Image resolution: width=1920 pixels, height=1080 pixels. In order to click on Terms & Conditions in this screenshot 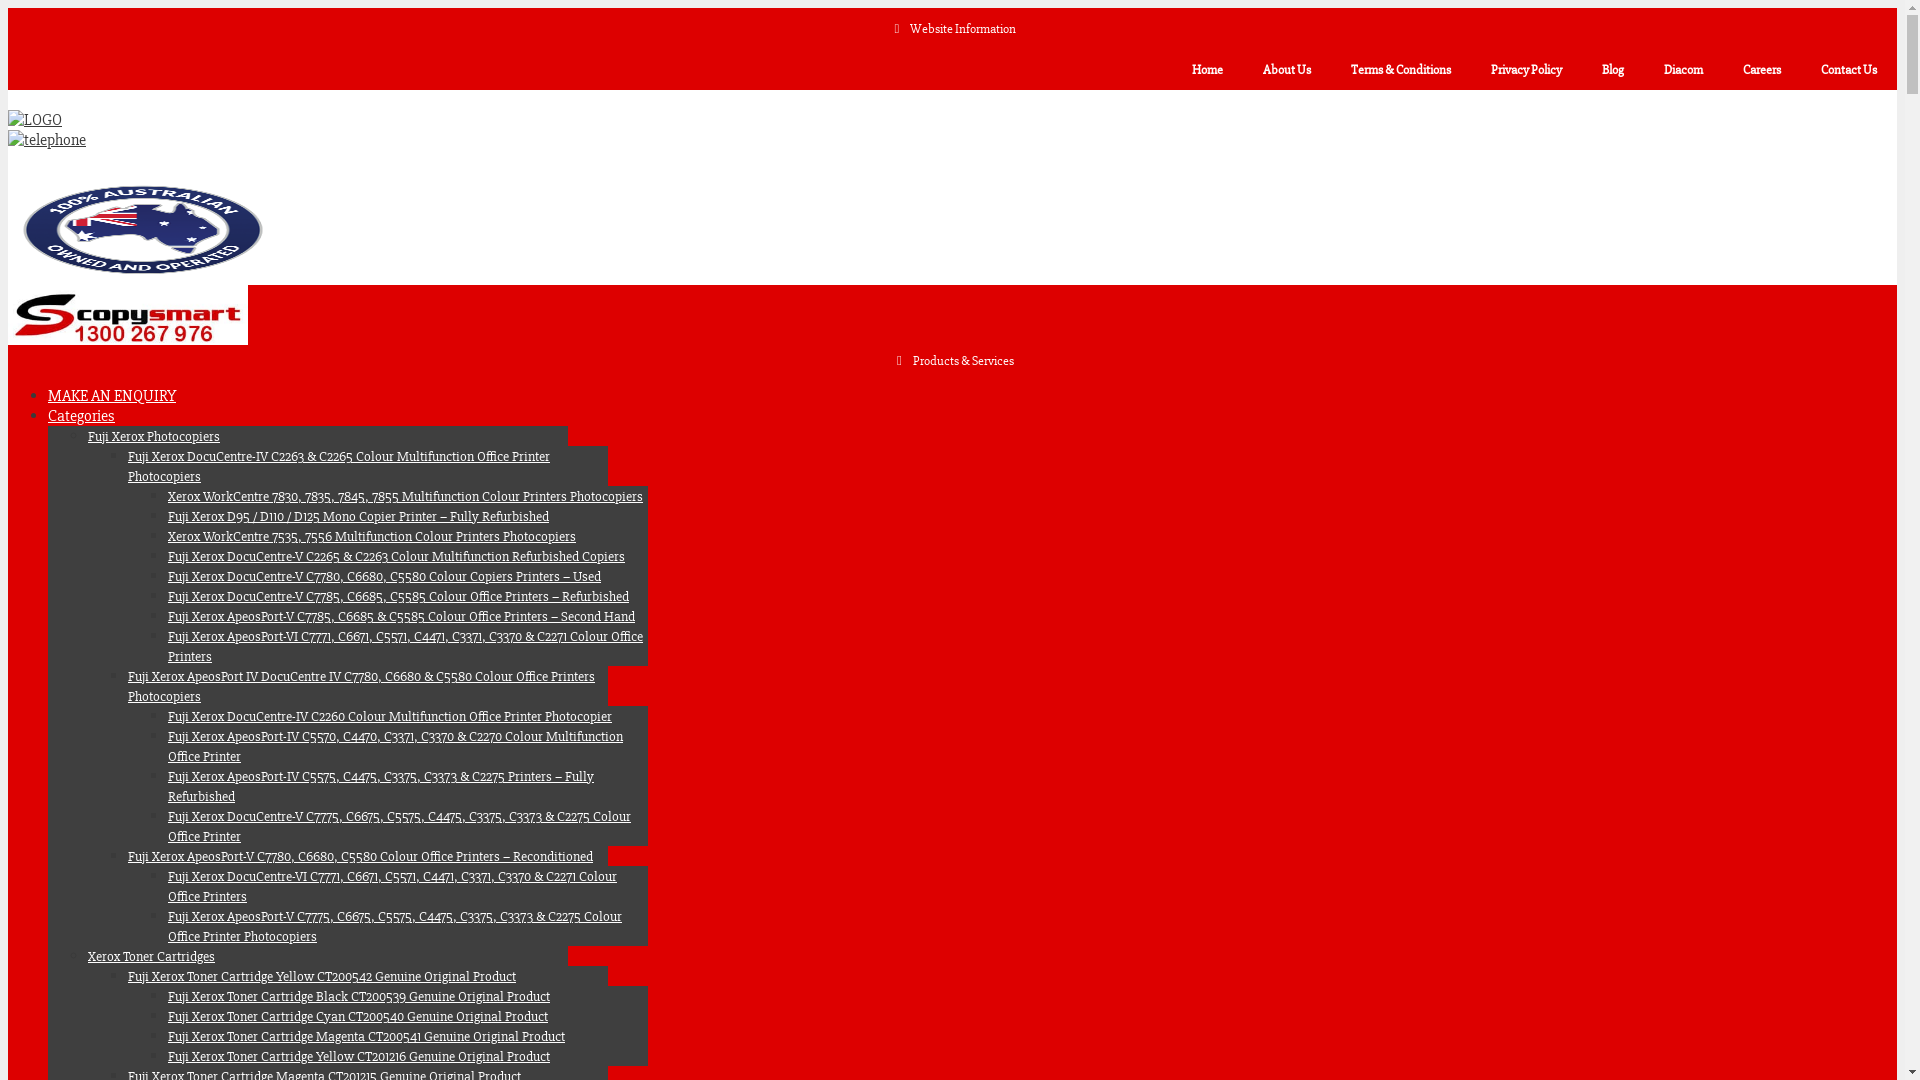, I will do `click(1401, 70)`.